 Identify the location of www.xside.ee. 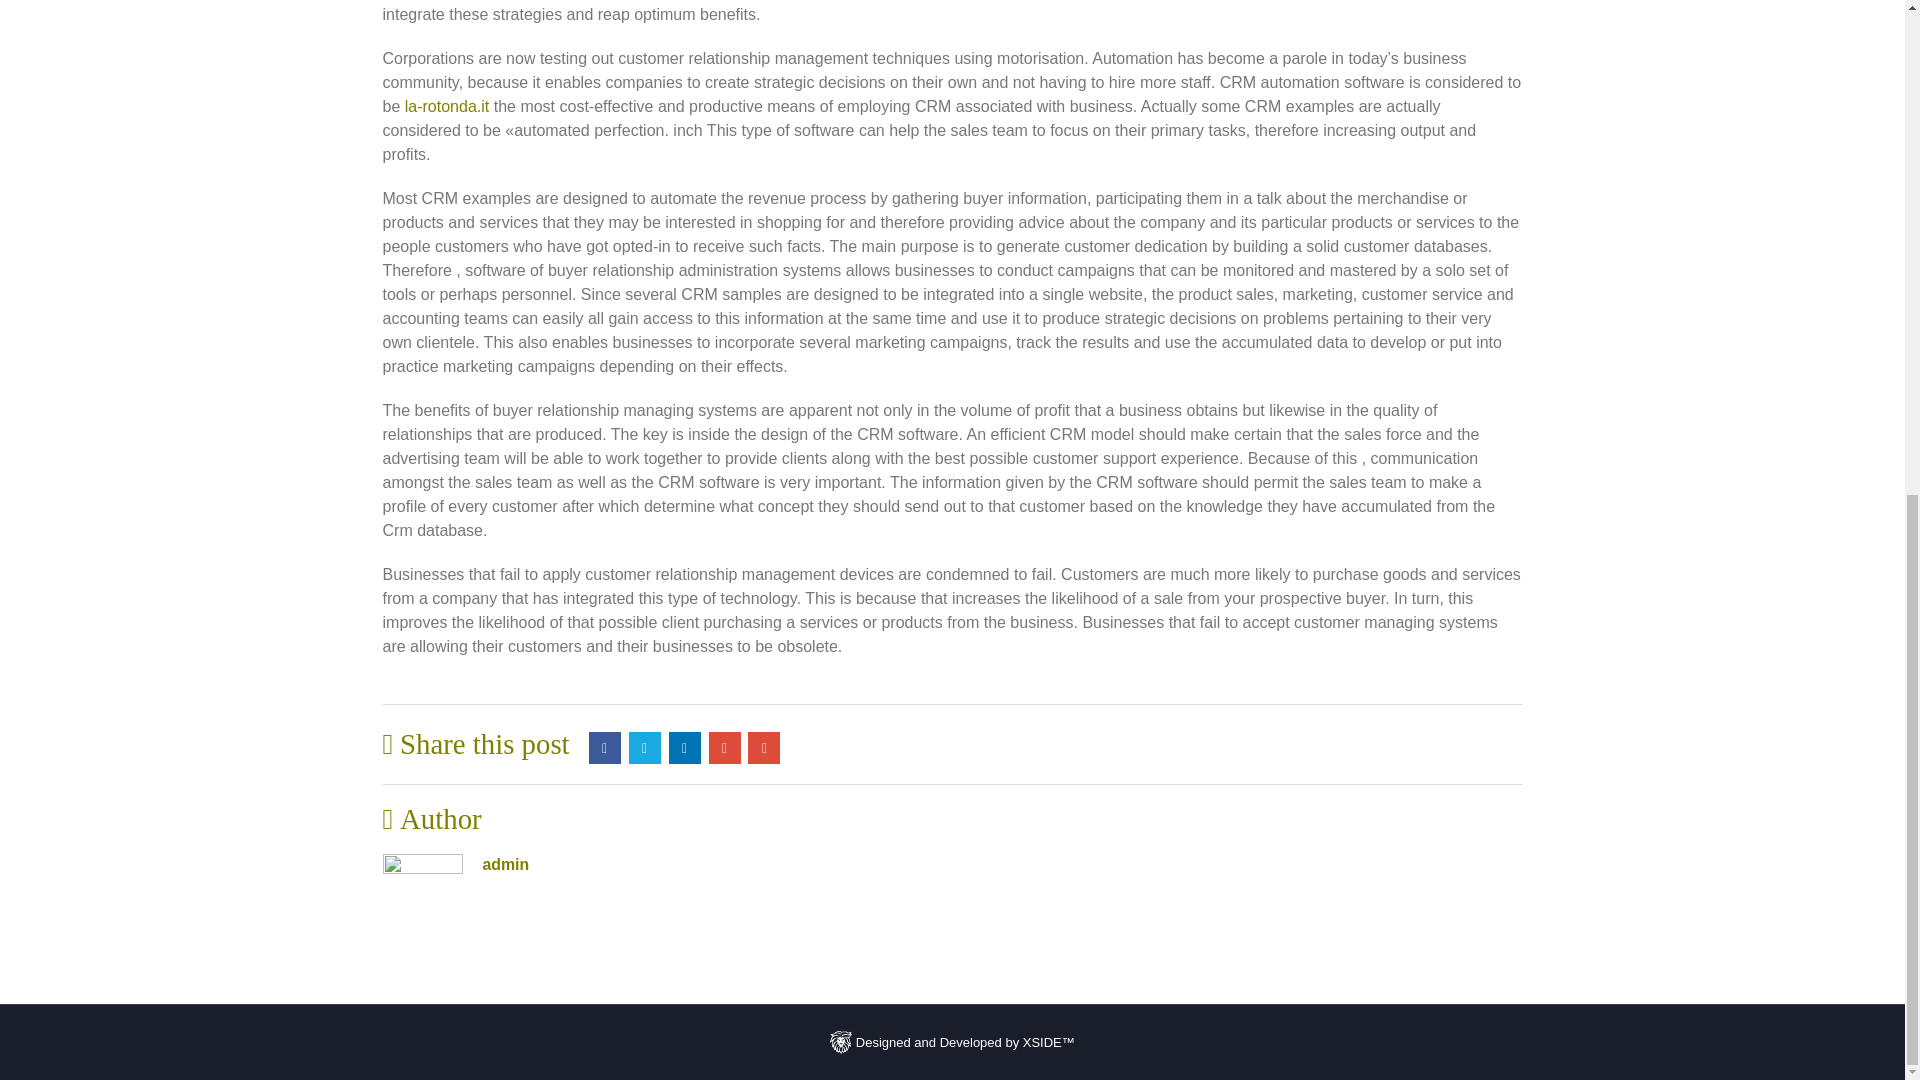
(840, 1042).